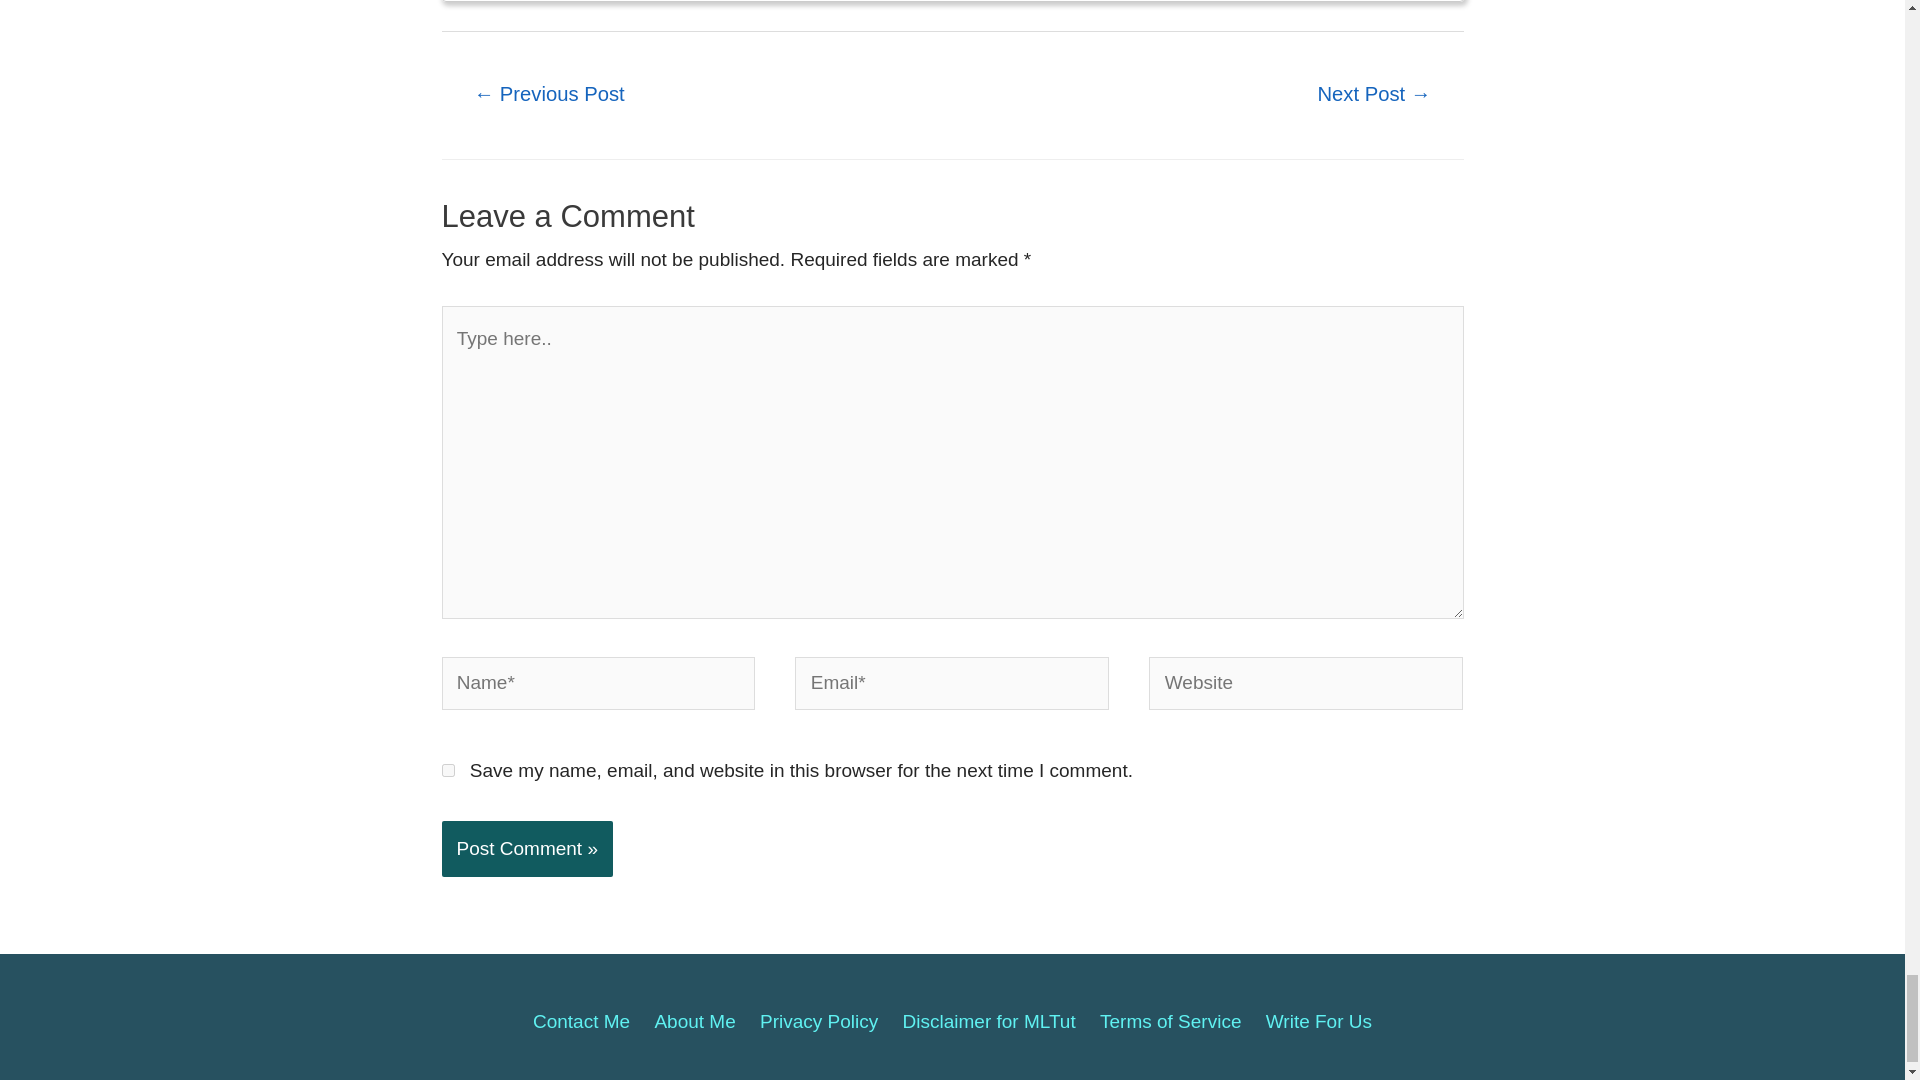 This screenshot has height=1080, width=1920. Describe the element at coordinates (448, 770) in the screenshot. I see `yes` at that location.